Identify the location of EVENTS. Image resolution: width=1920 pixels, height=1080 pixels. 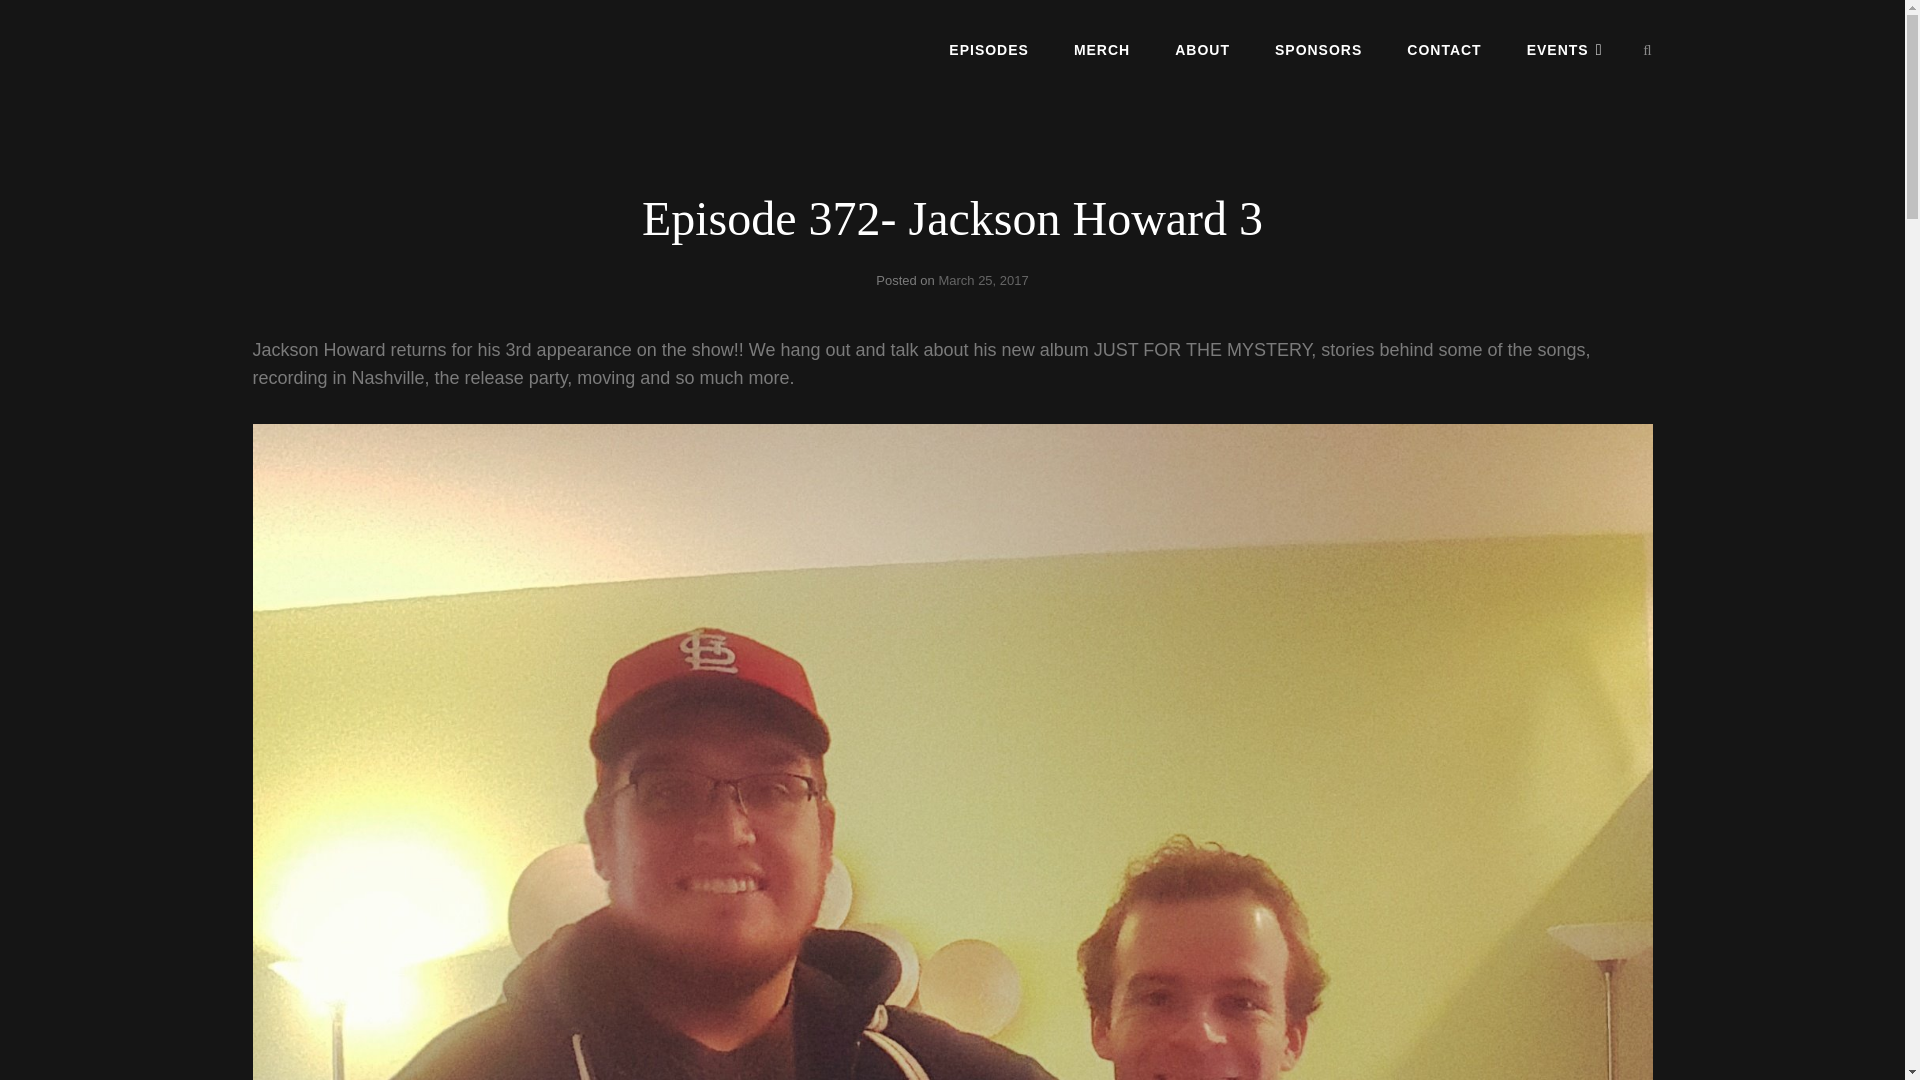
(1564, 49).